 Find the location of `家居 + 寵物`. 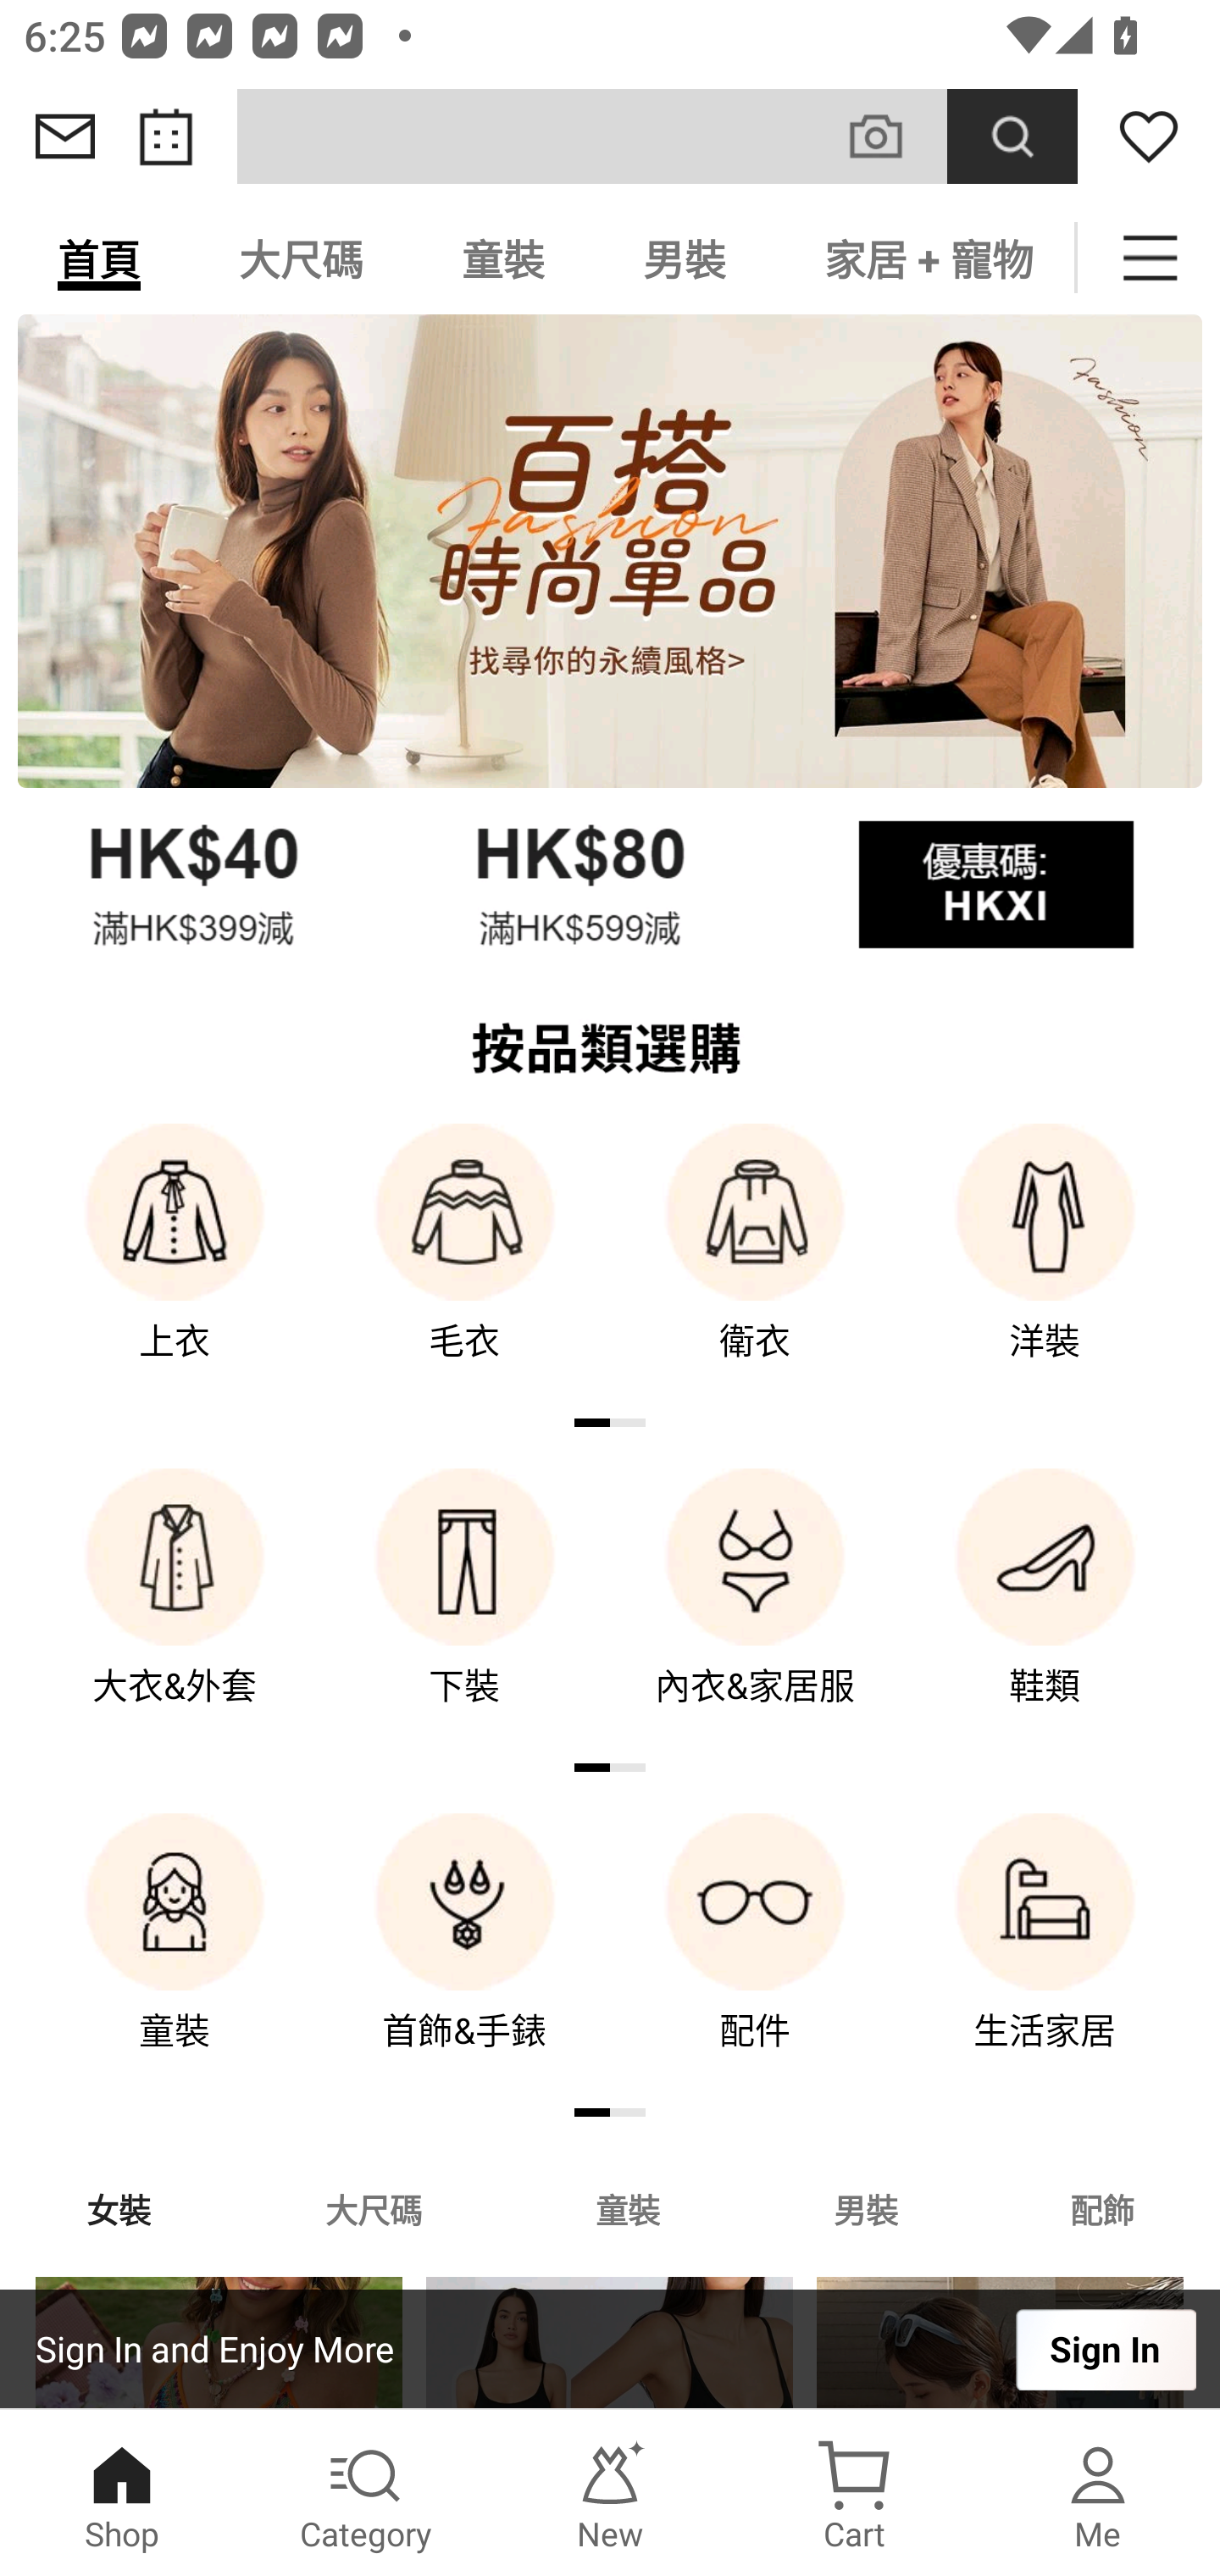

家居 + 寵物 is located at coordinates (925, 258).